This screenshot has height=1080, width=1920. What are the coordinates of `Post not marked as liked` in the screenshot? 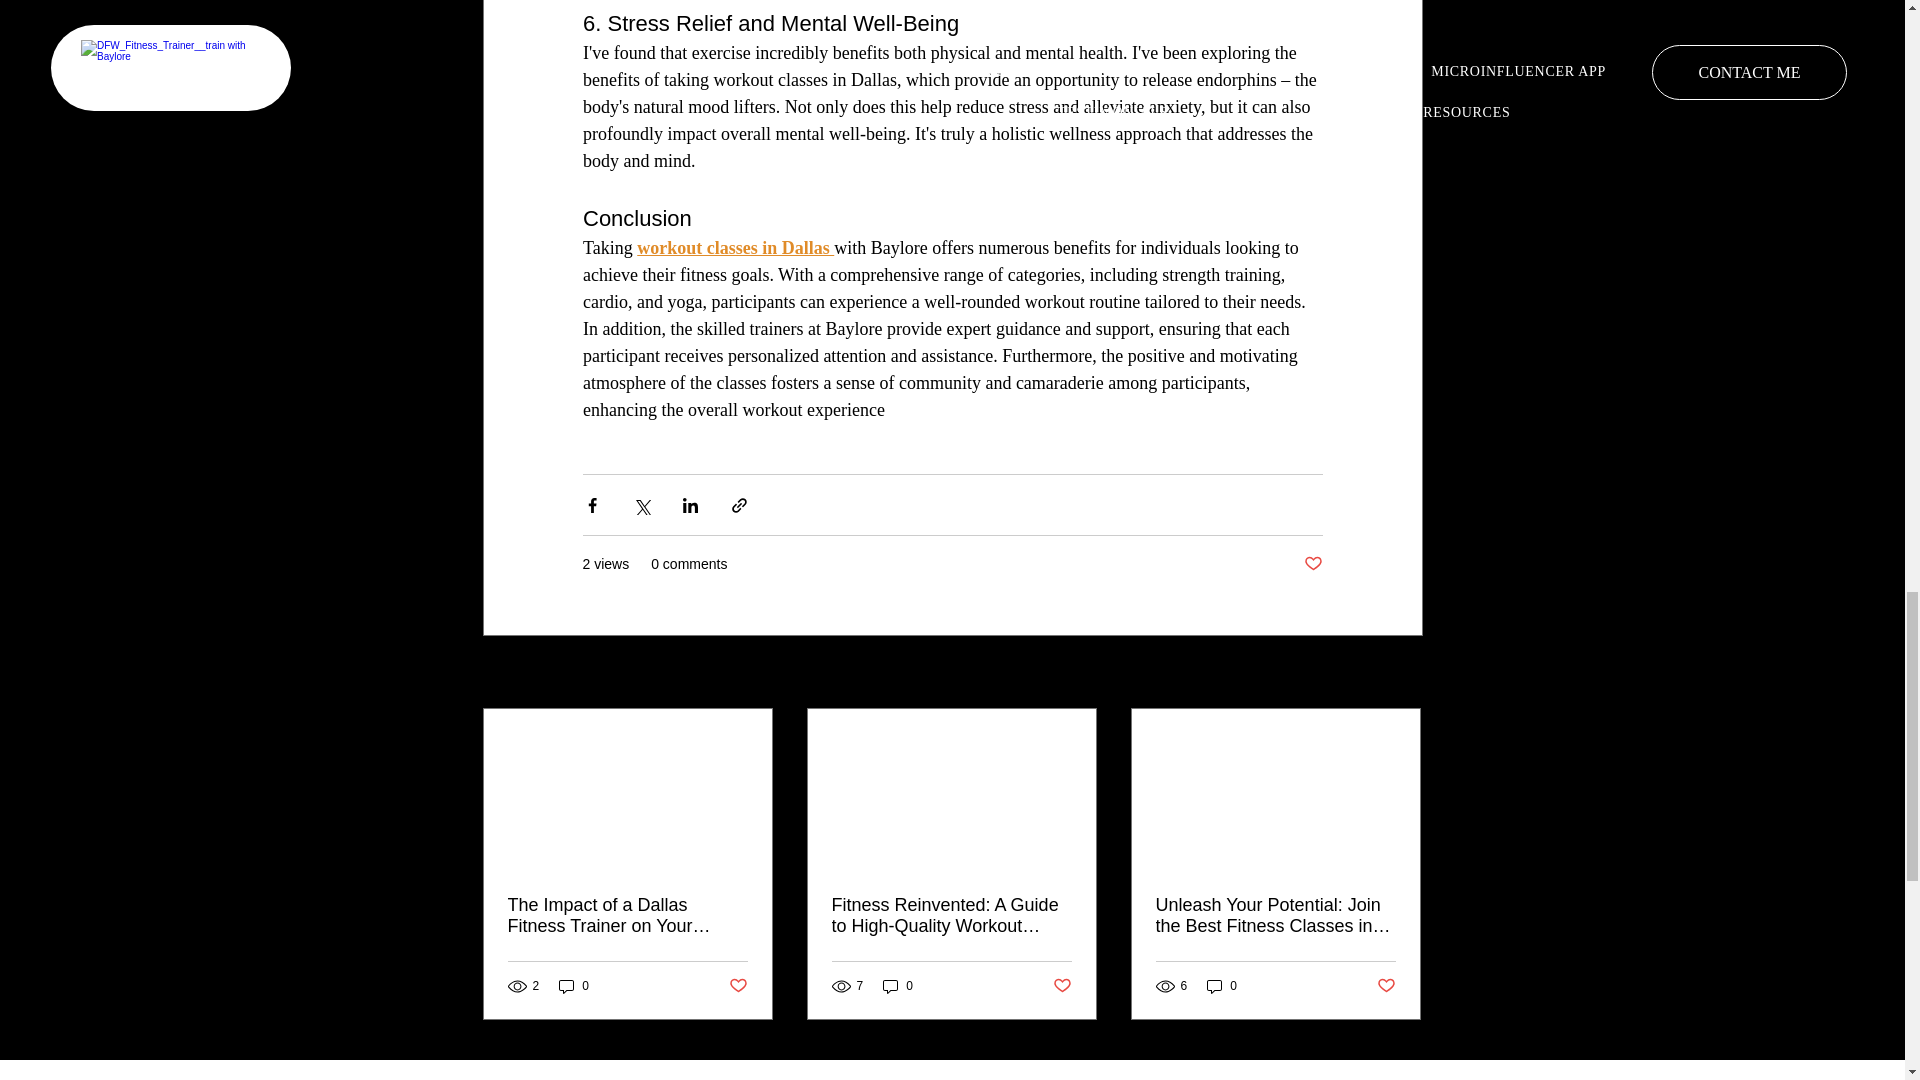 It's located at (1312, 564).